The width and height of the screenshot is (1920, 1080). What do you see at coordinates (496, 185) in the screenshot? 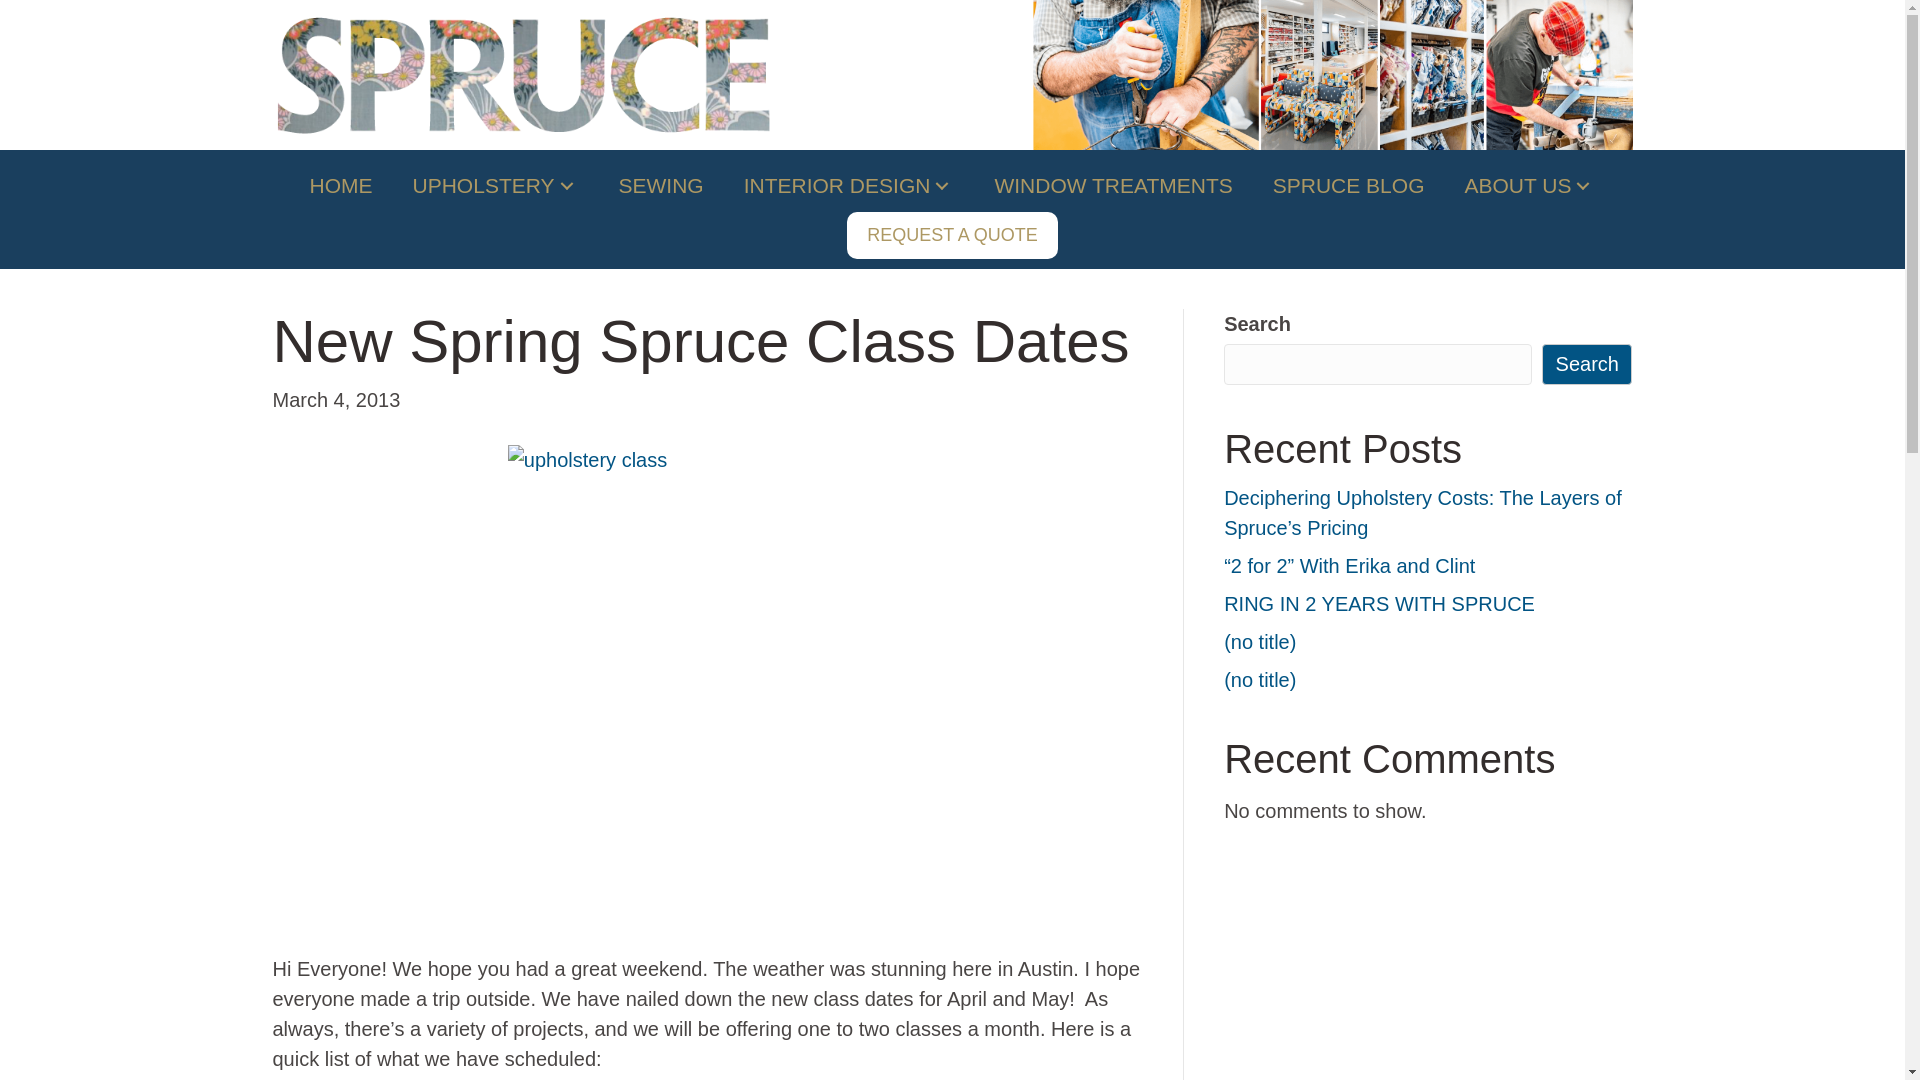
I see `UPHOLSTERY` at bounding box center [496, 185].